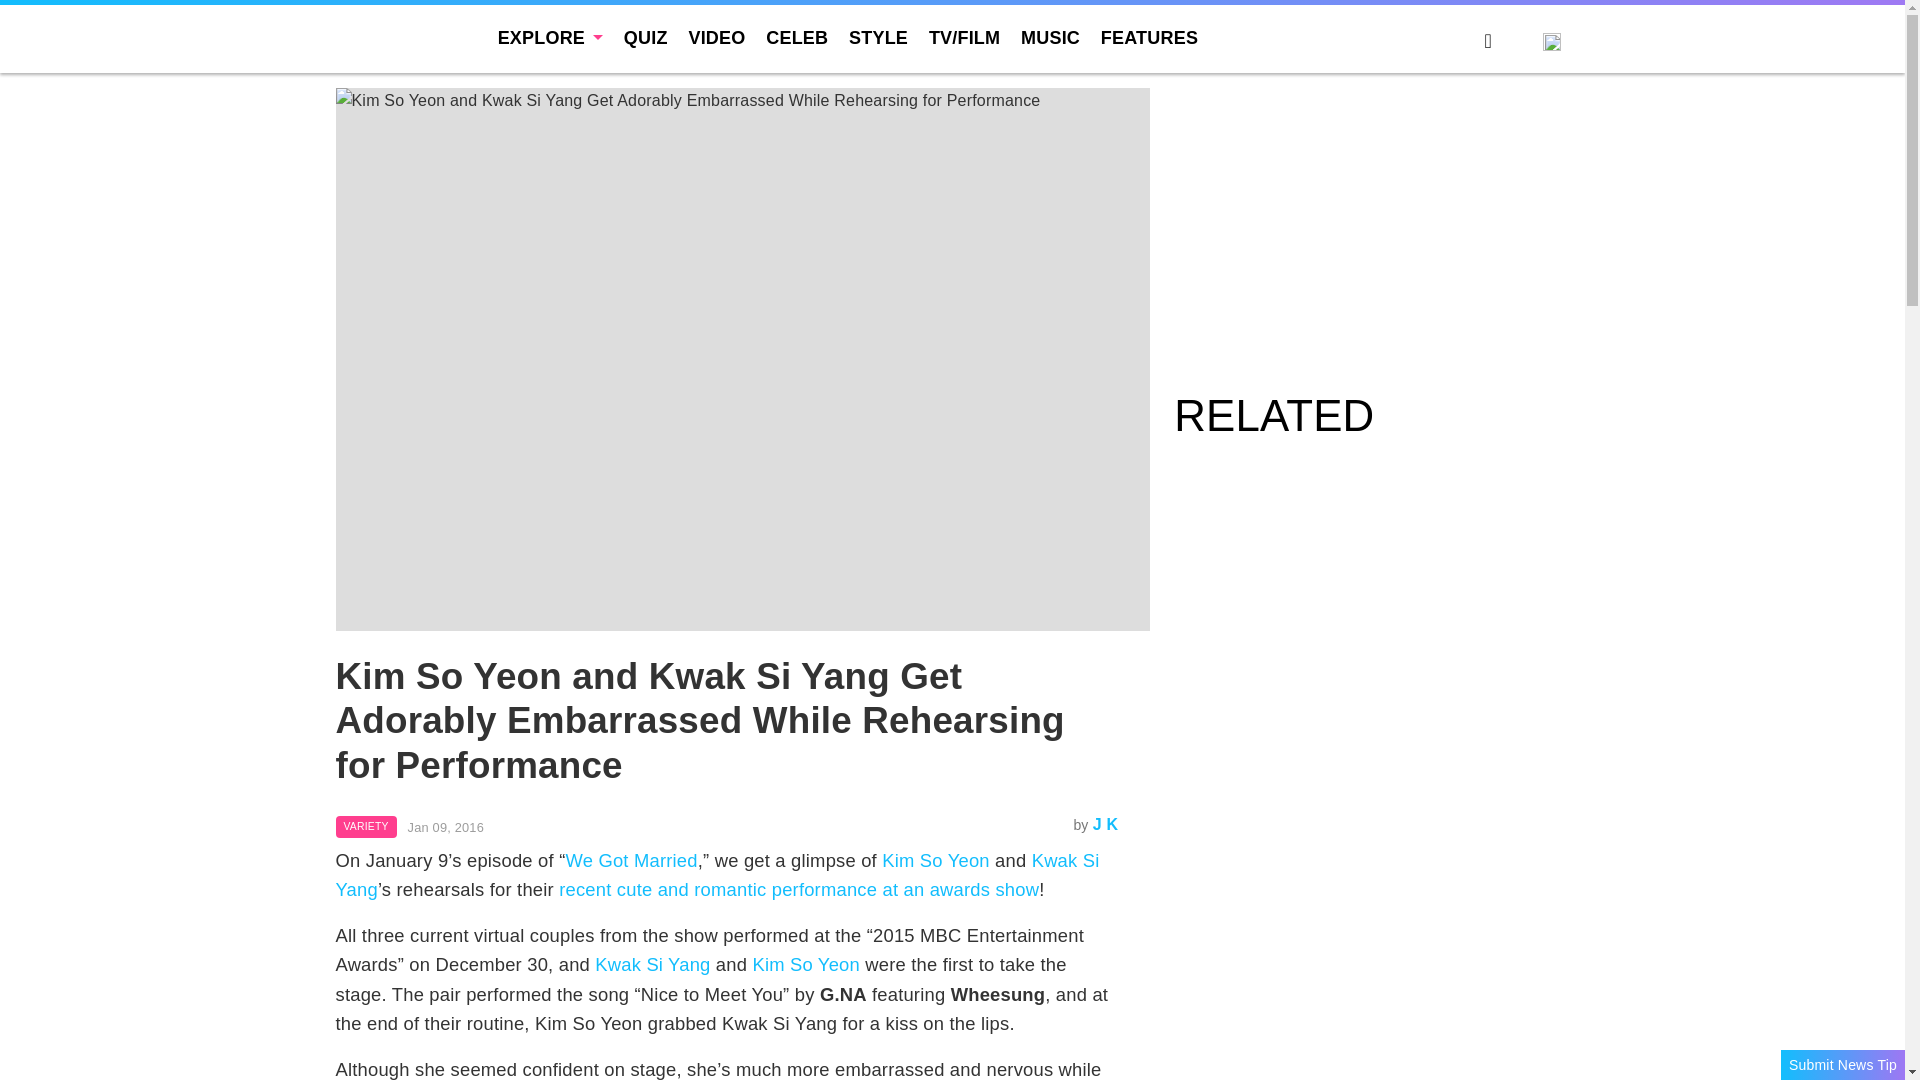 This screenshot has height=1080, width=1920. I want to click on VARIETY, so click(366, 827).